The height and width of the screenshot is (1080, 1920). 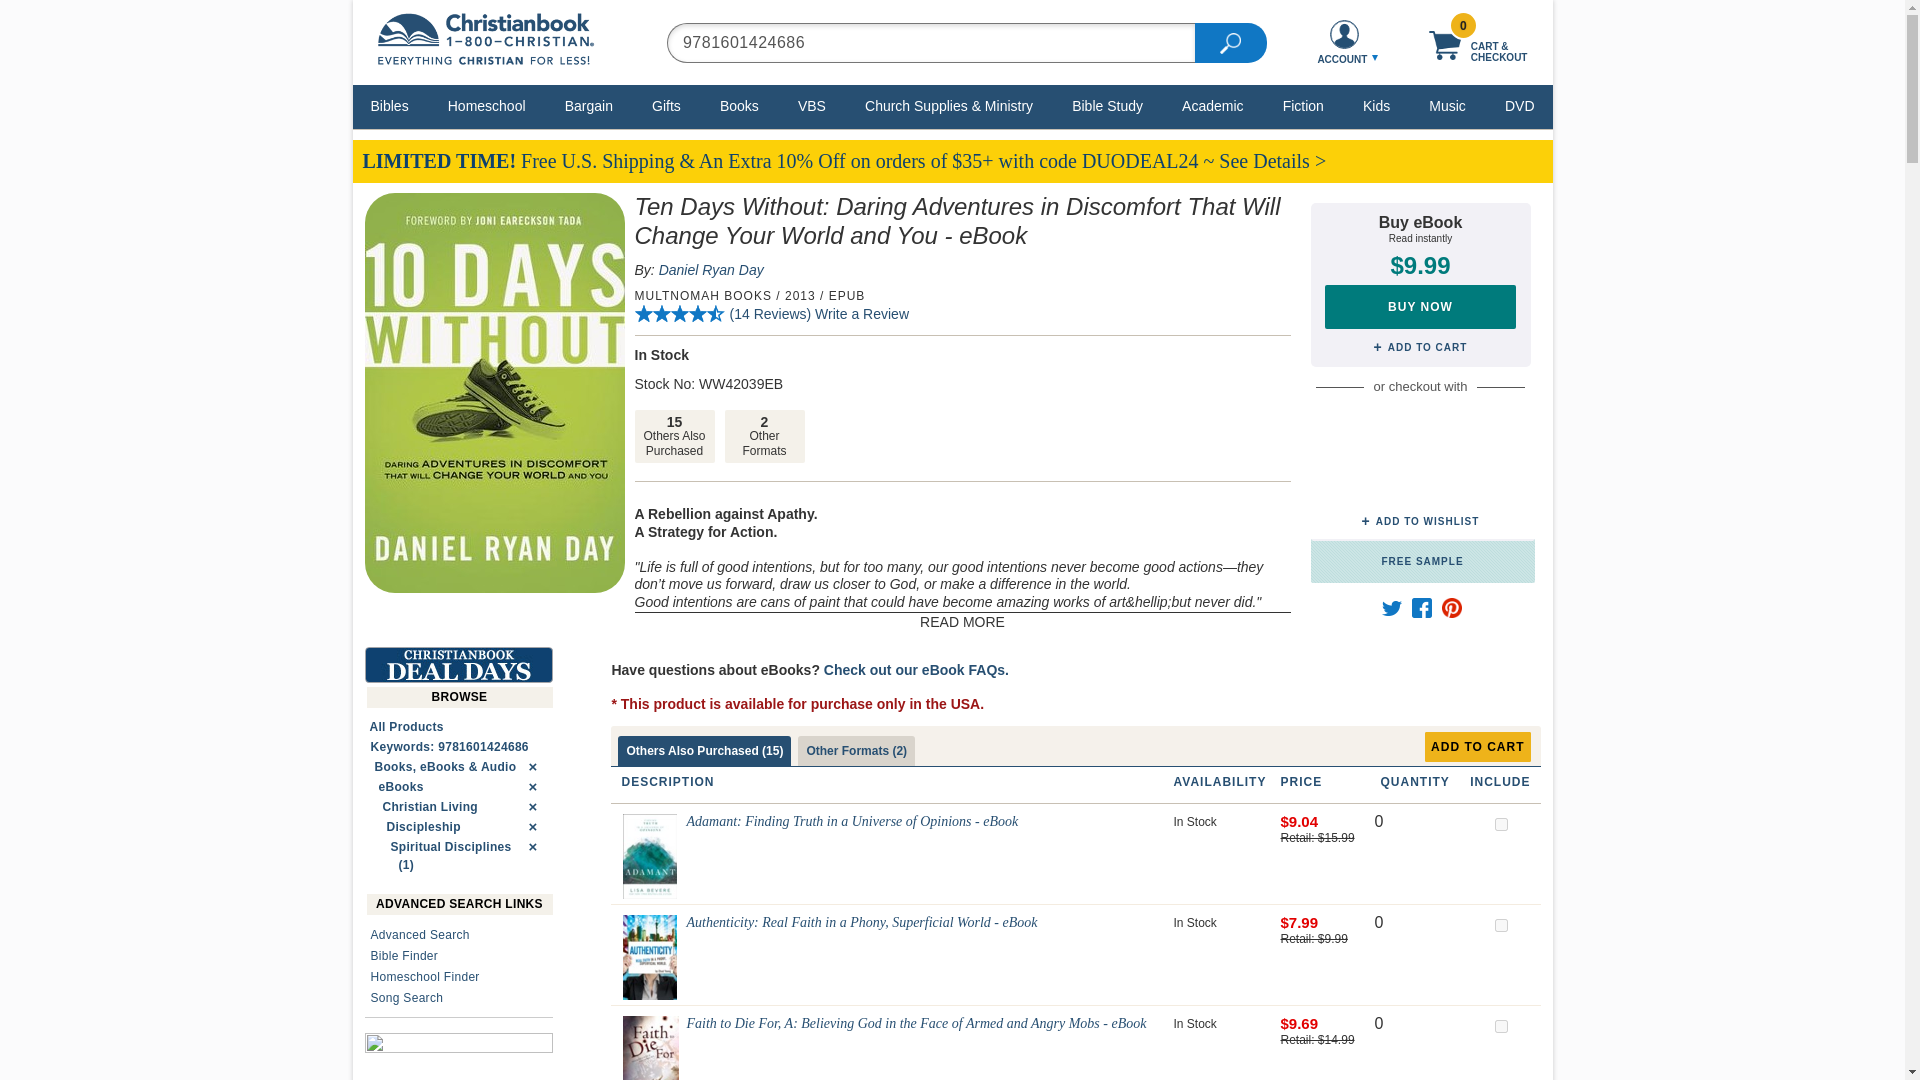 I want to click on 27089EB, so click(x=1500, y=926).